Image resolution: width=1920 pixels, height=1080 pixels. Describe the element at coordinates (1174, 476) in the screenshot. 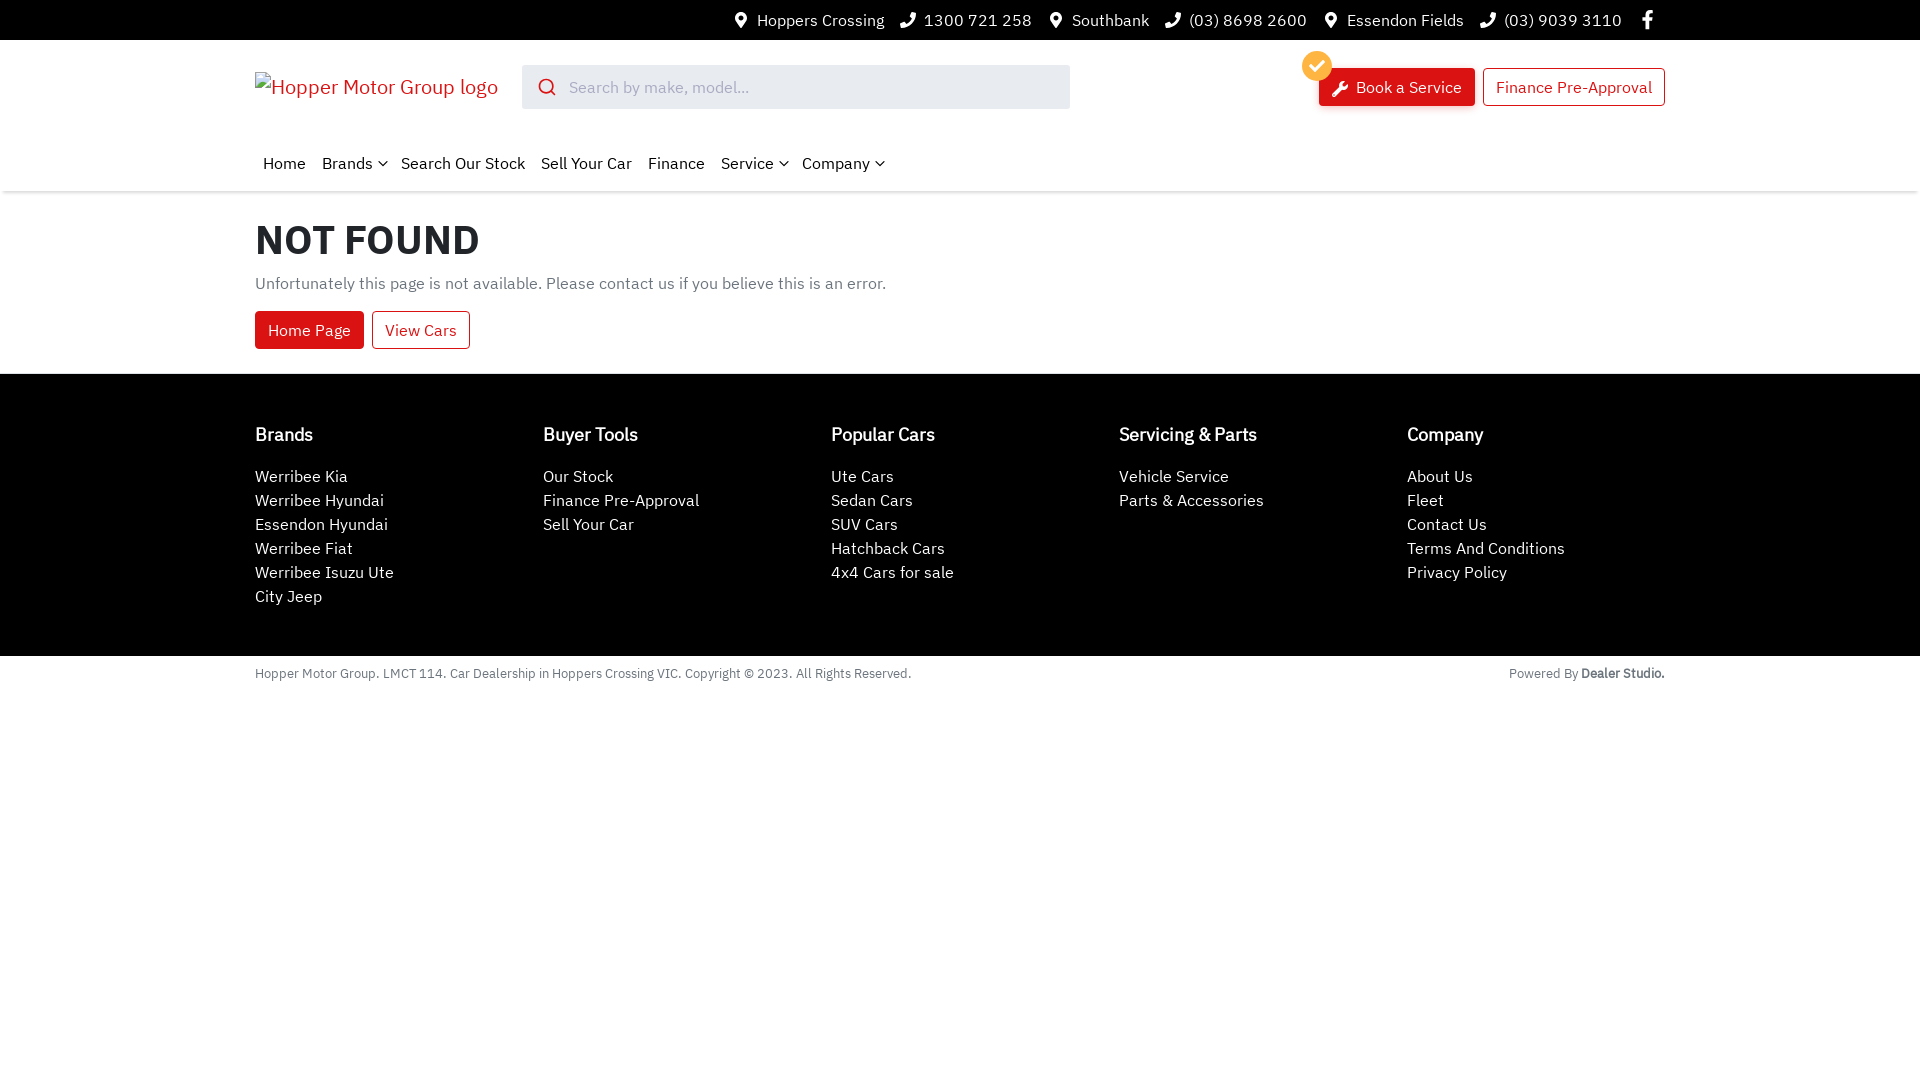

I see `Vehicle Service` at that location.